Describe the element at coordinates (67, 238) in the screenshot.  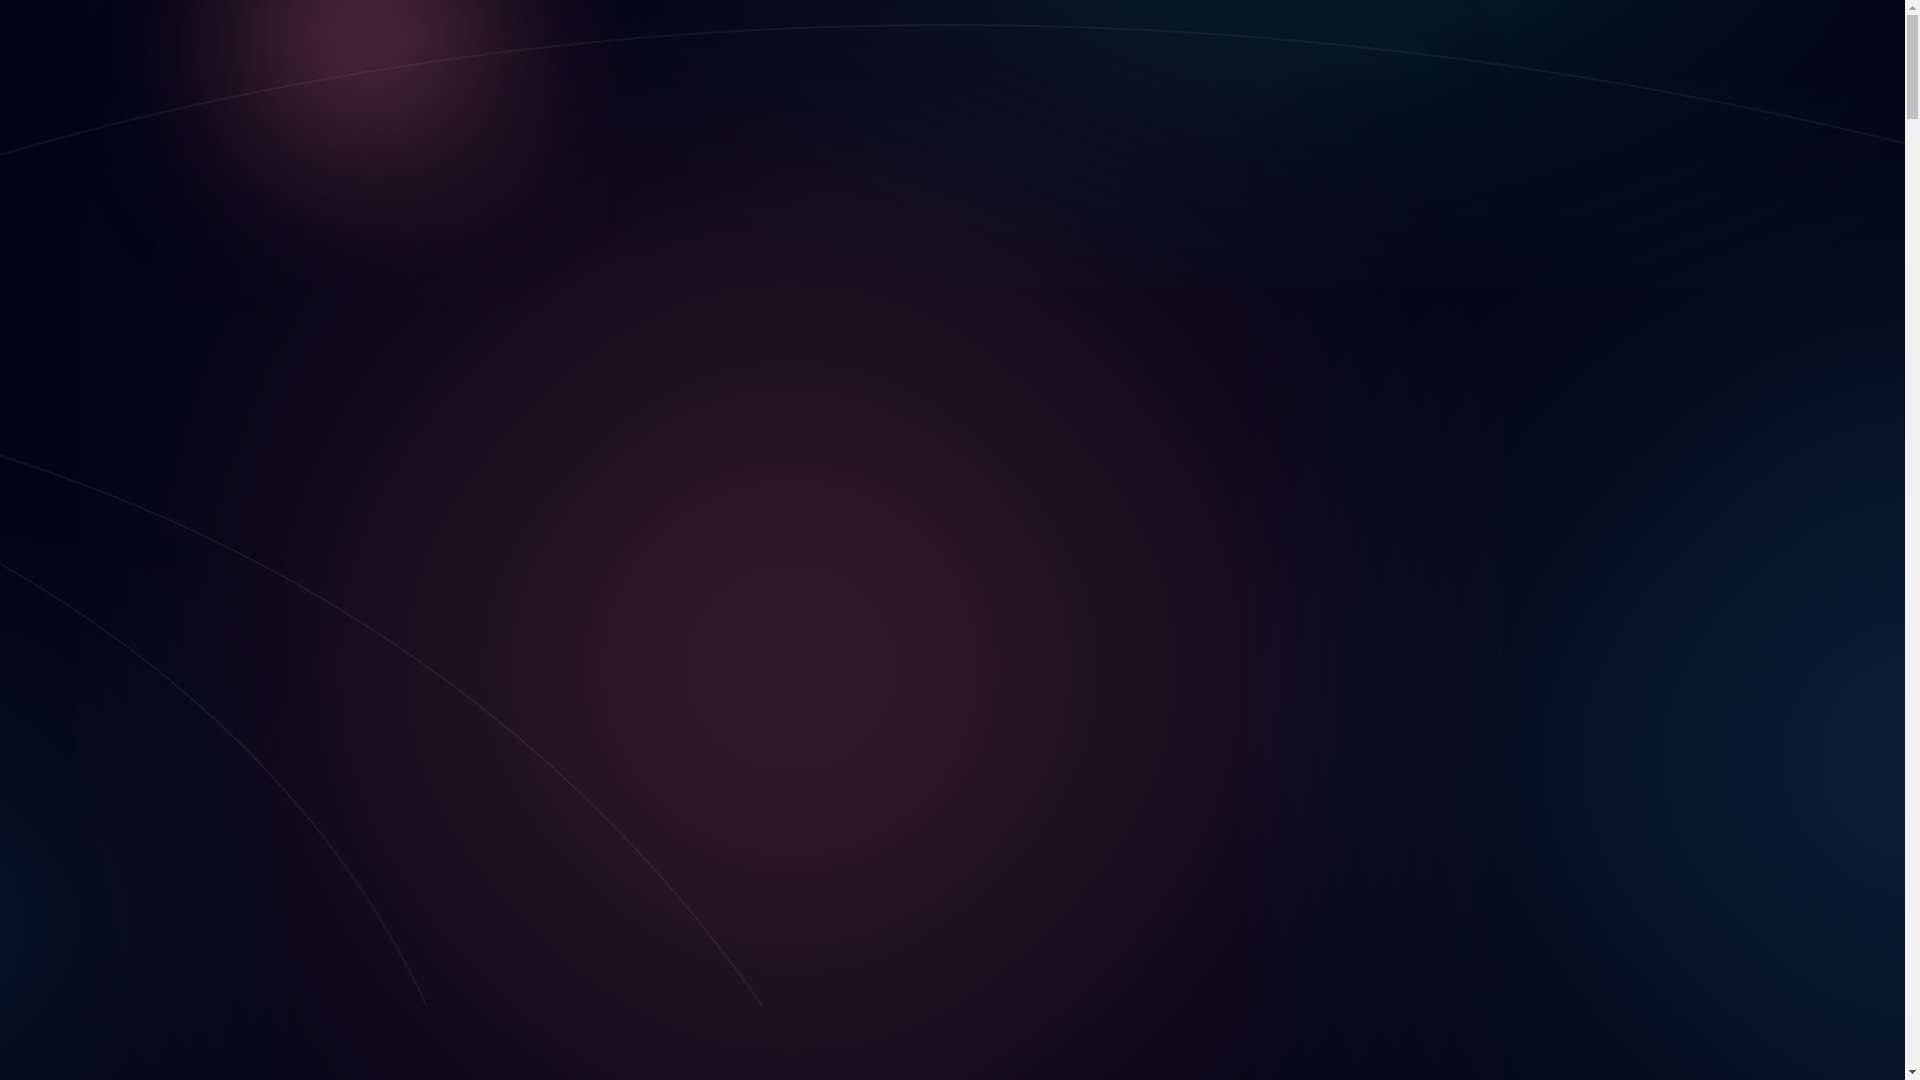
I see `Services` at that location.